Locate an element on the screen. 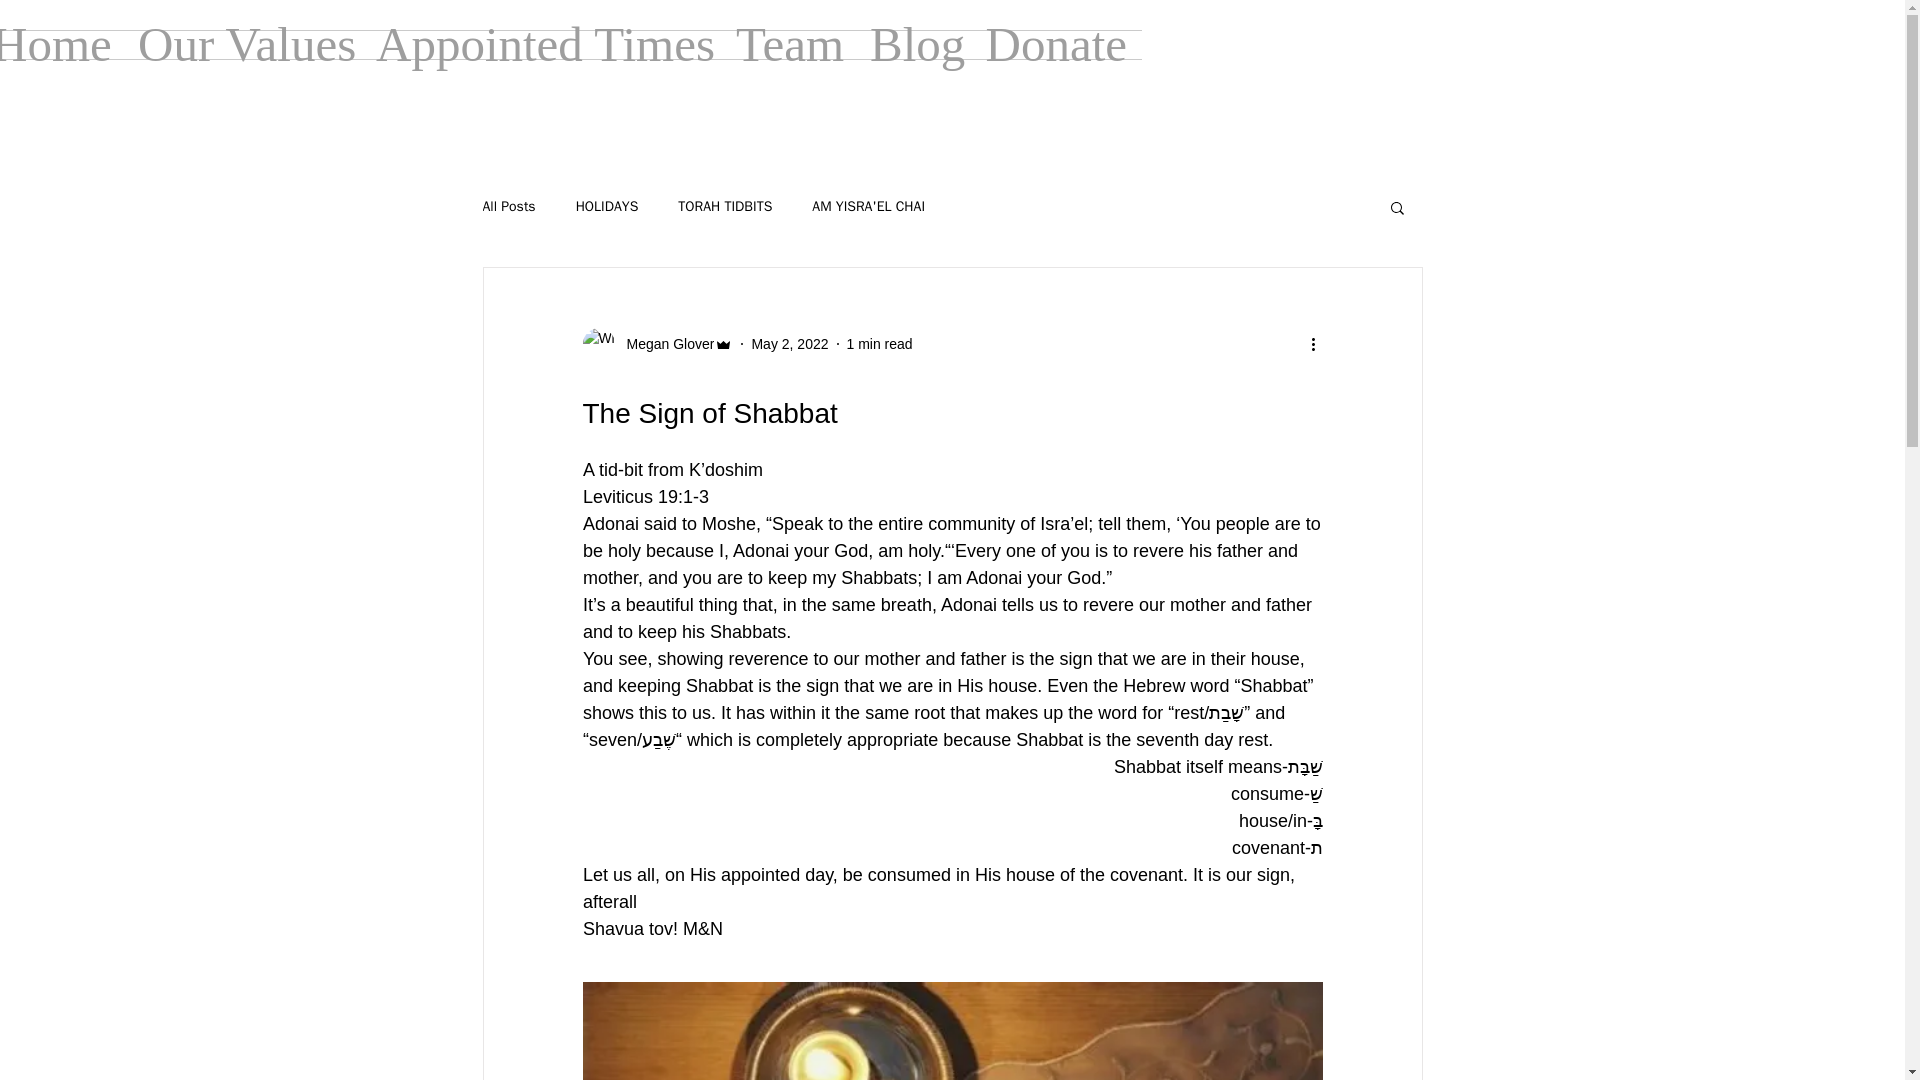 The width and height of the screenshot is (1920, 1080). HOLIDAYS is located at coordinates (608, 206).